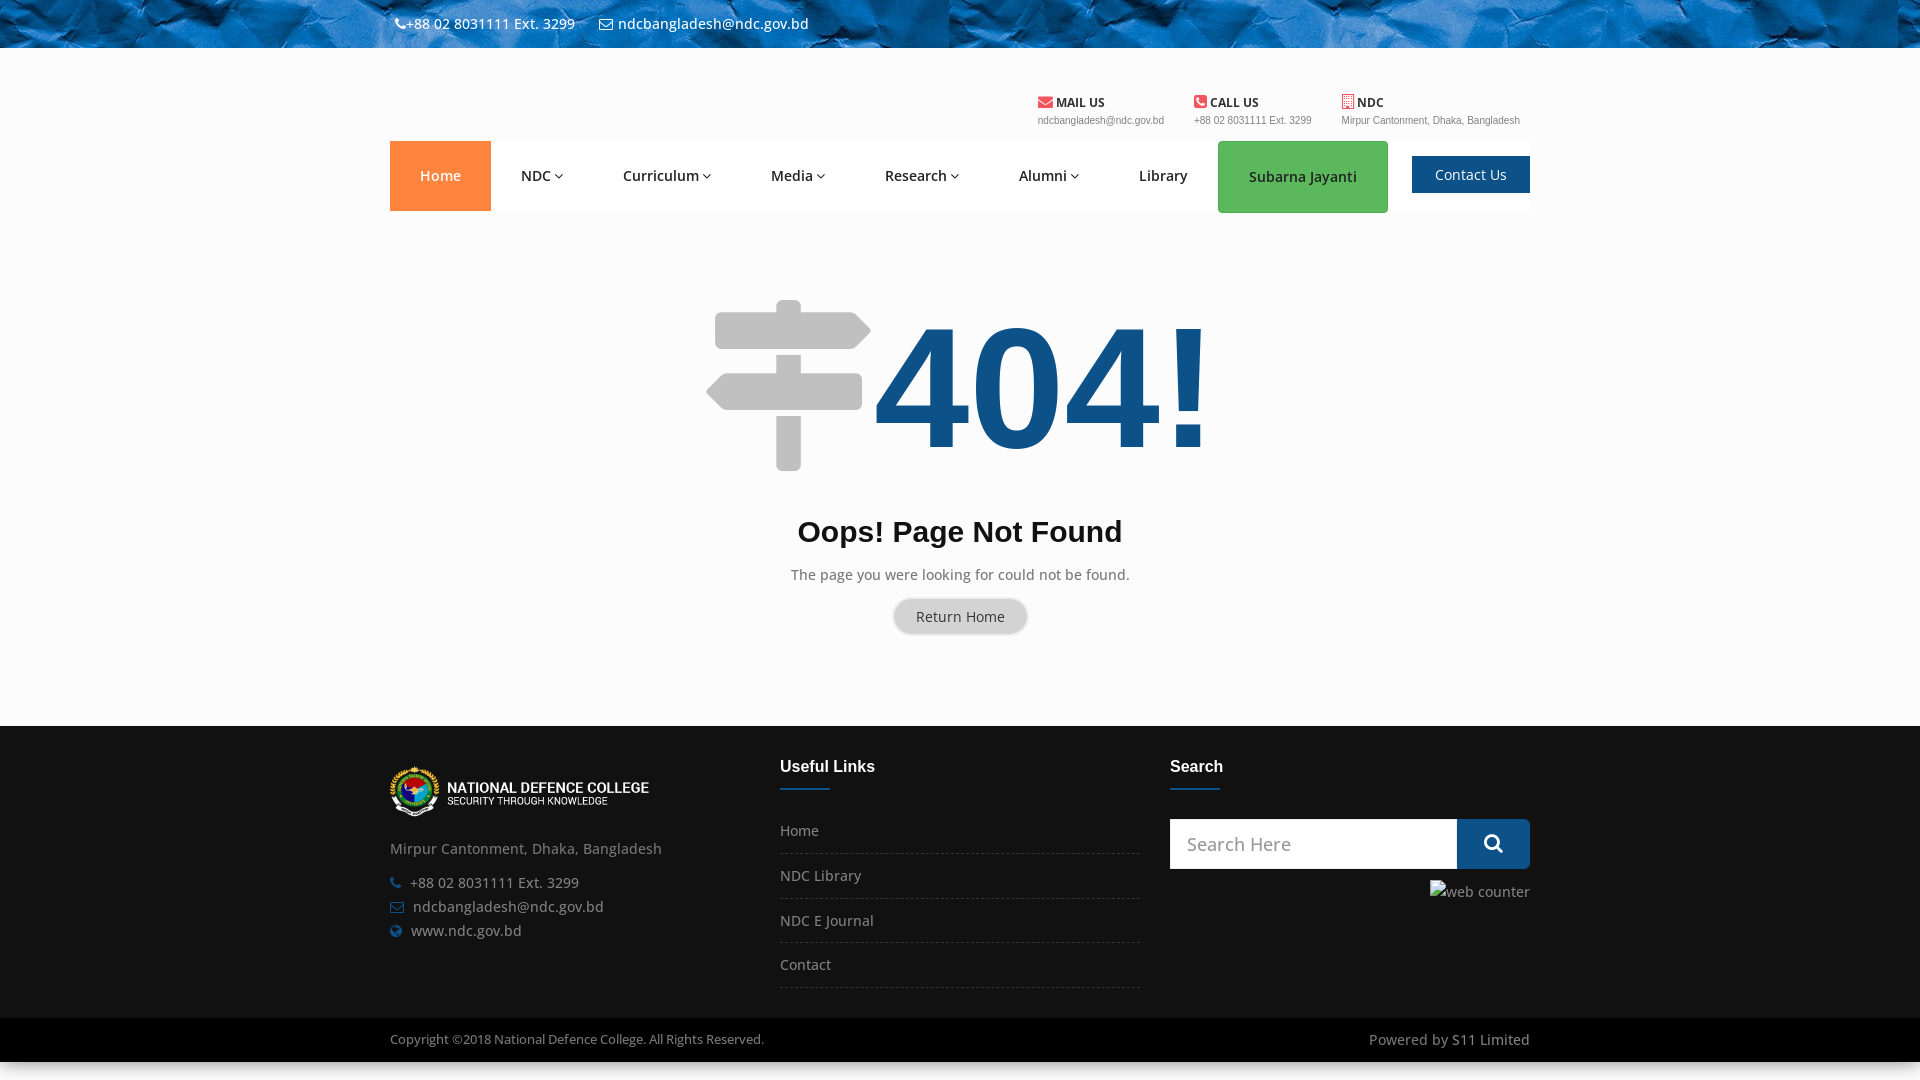 This screenshot has width=1920, height=1080. I want to click on Library, so click(1164, 176).